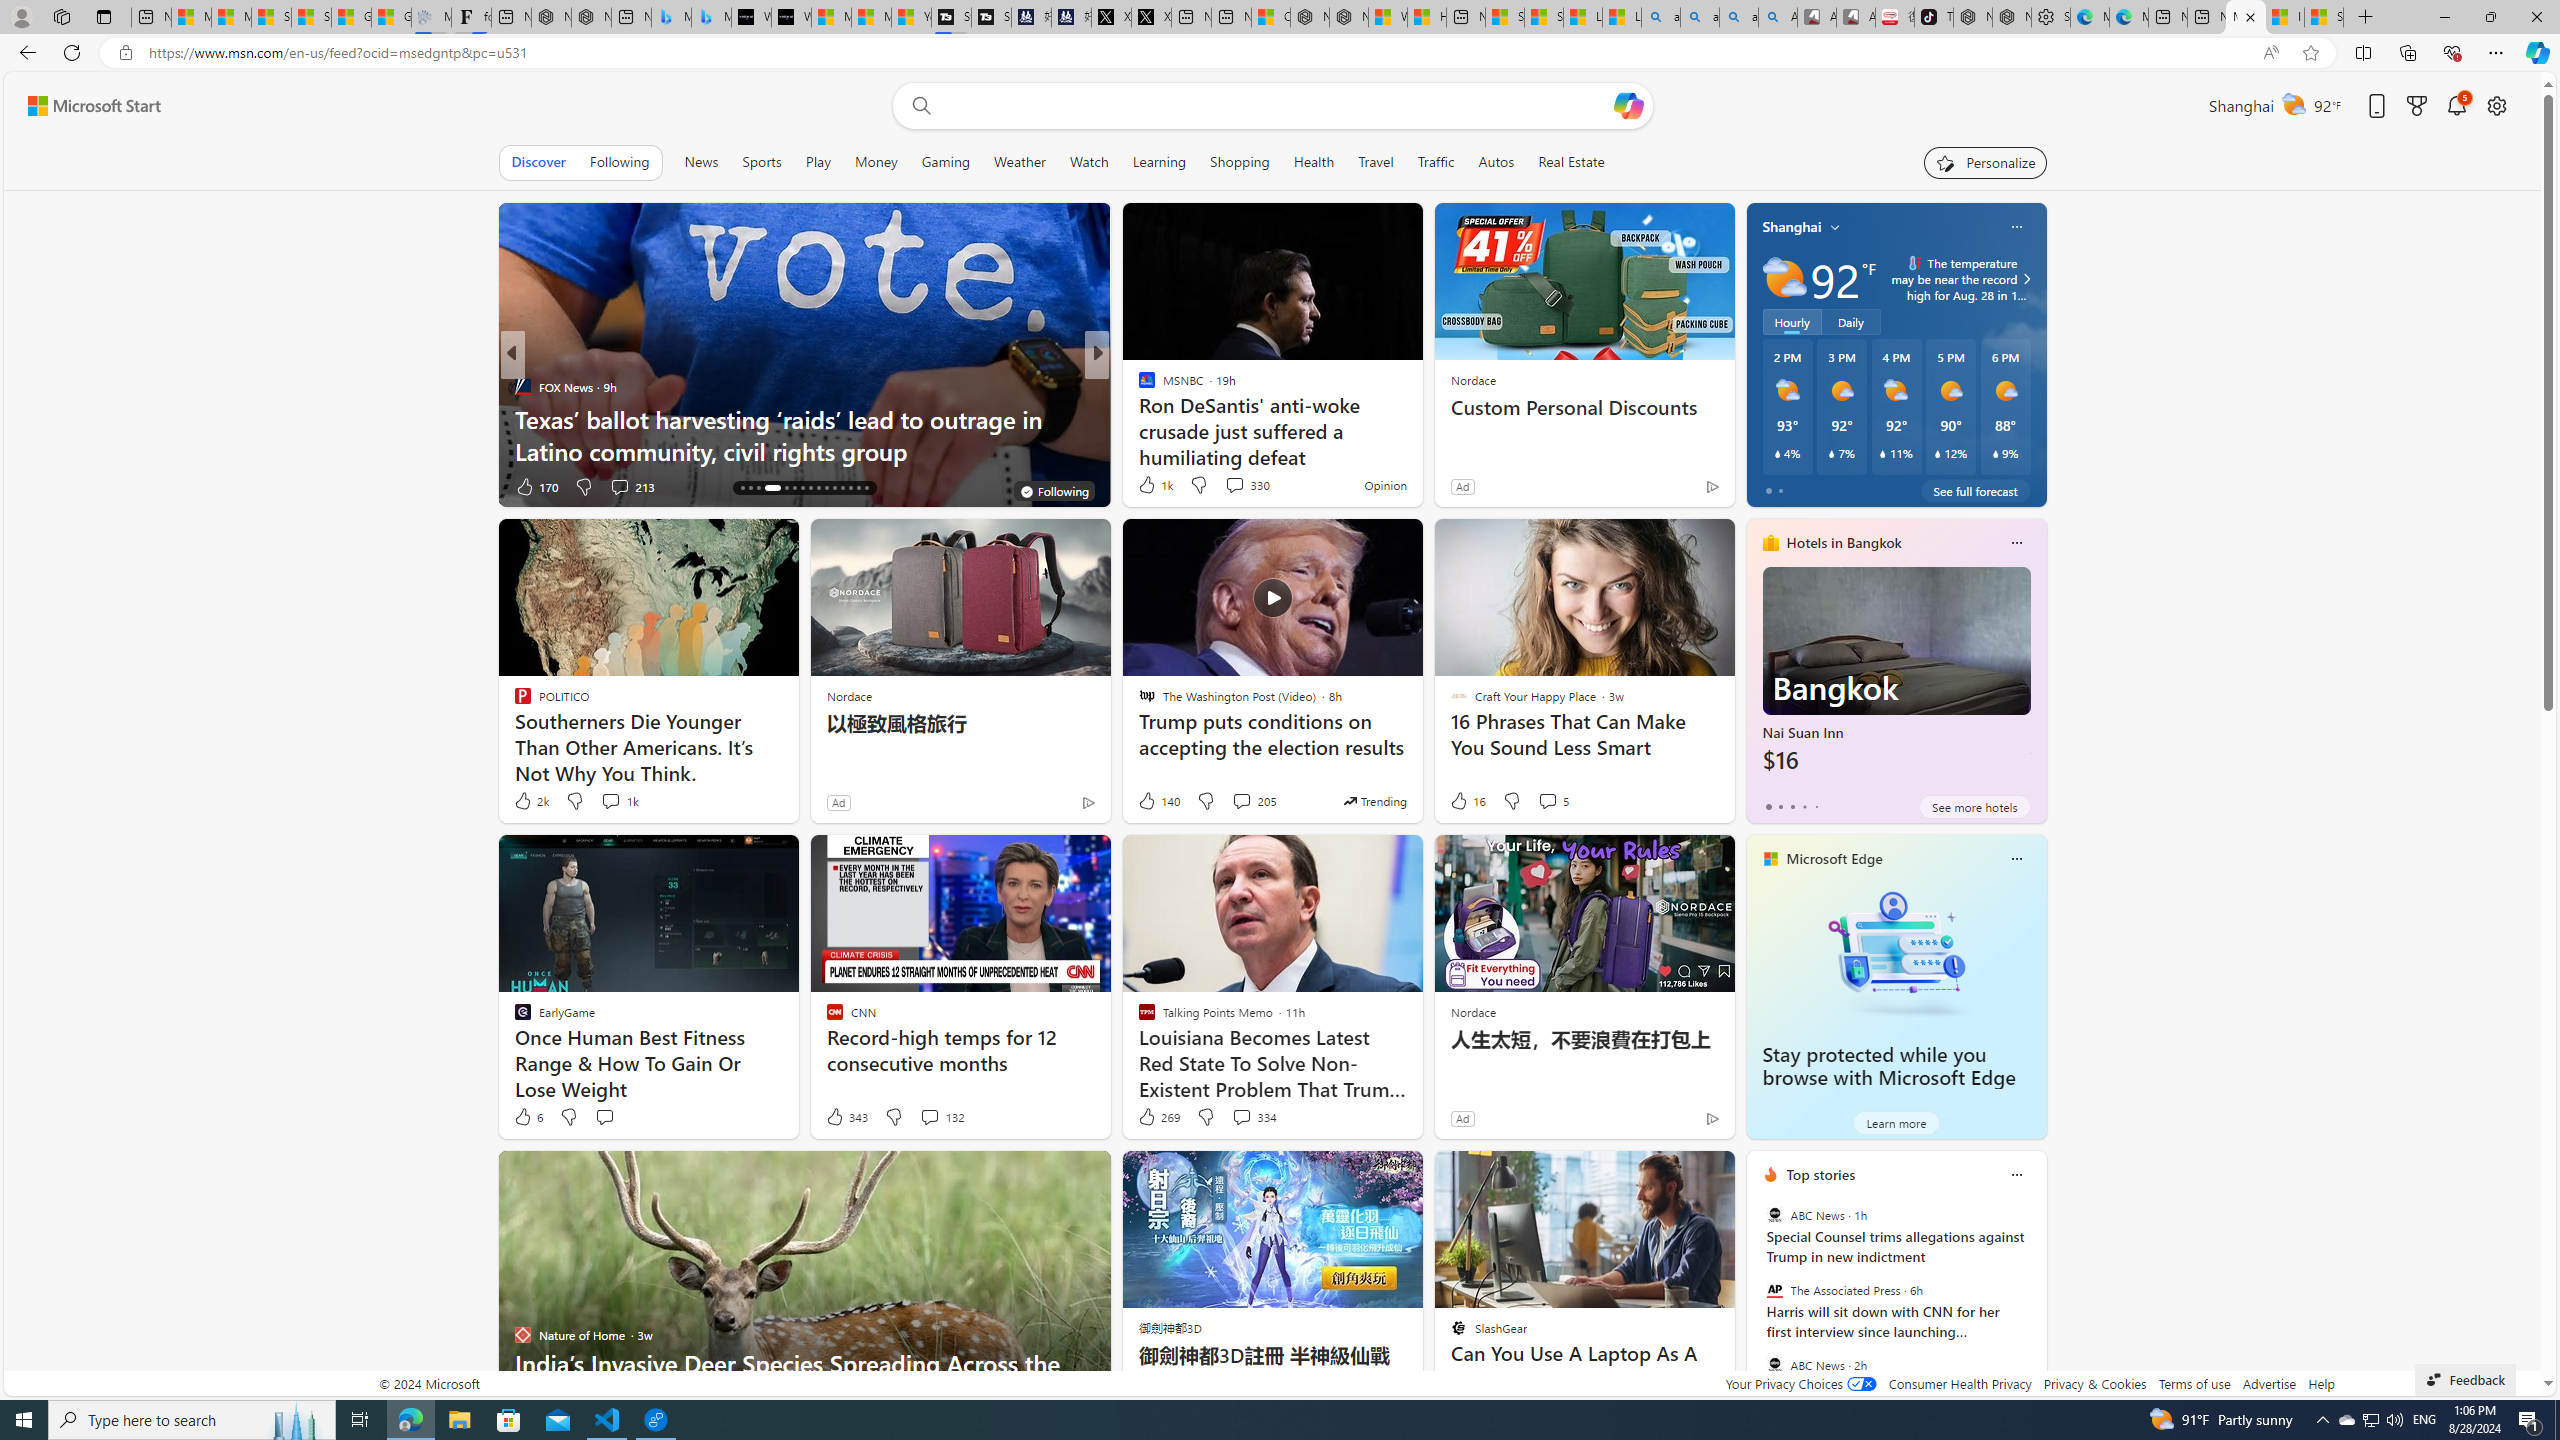  Describe the element at coordinates (1152, 486) in the screenshot. I see `148 Like` at that location.